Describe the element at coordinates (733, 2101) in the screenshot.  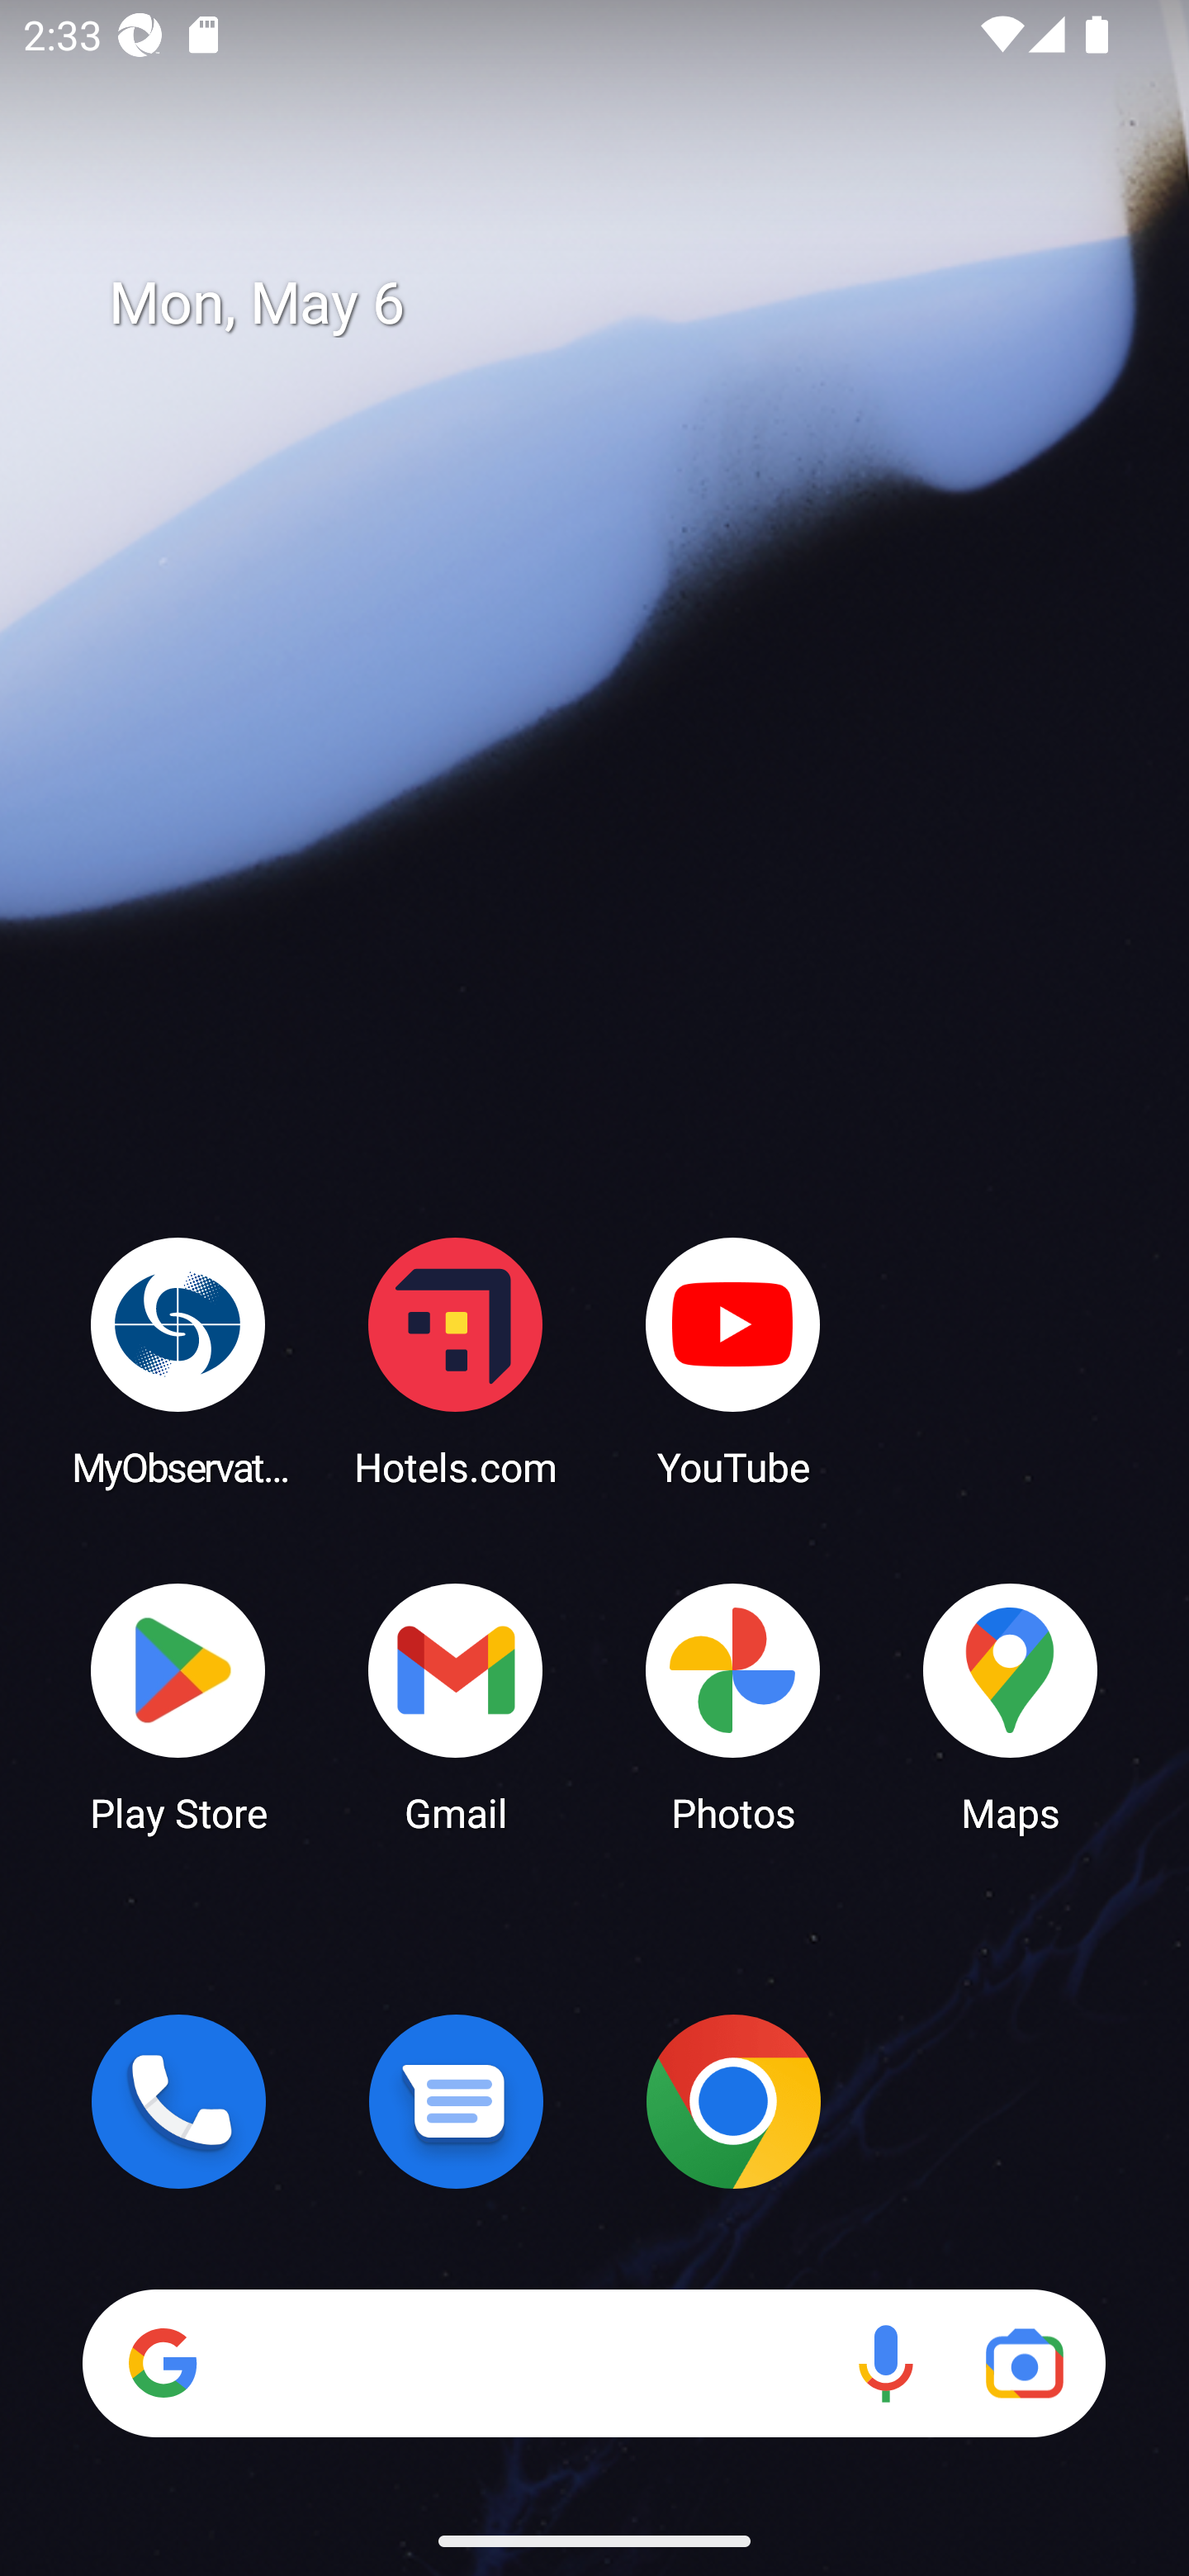
I see `Chrome` at that location.